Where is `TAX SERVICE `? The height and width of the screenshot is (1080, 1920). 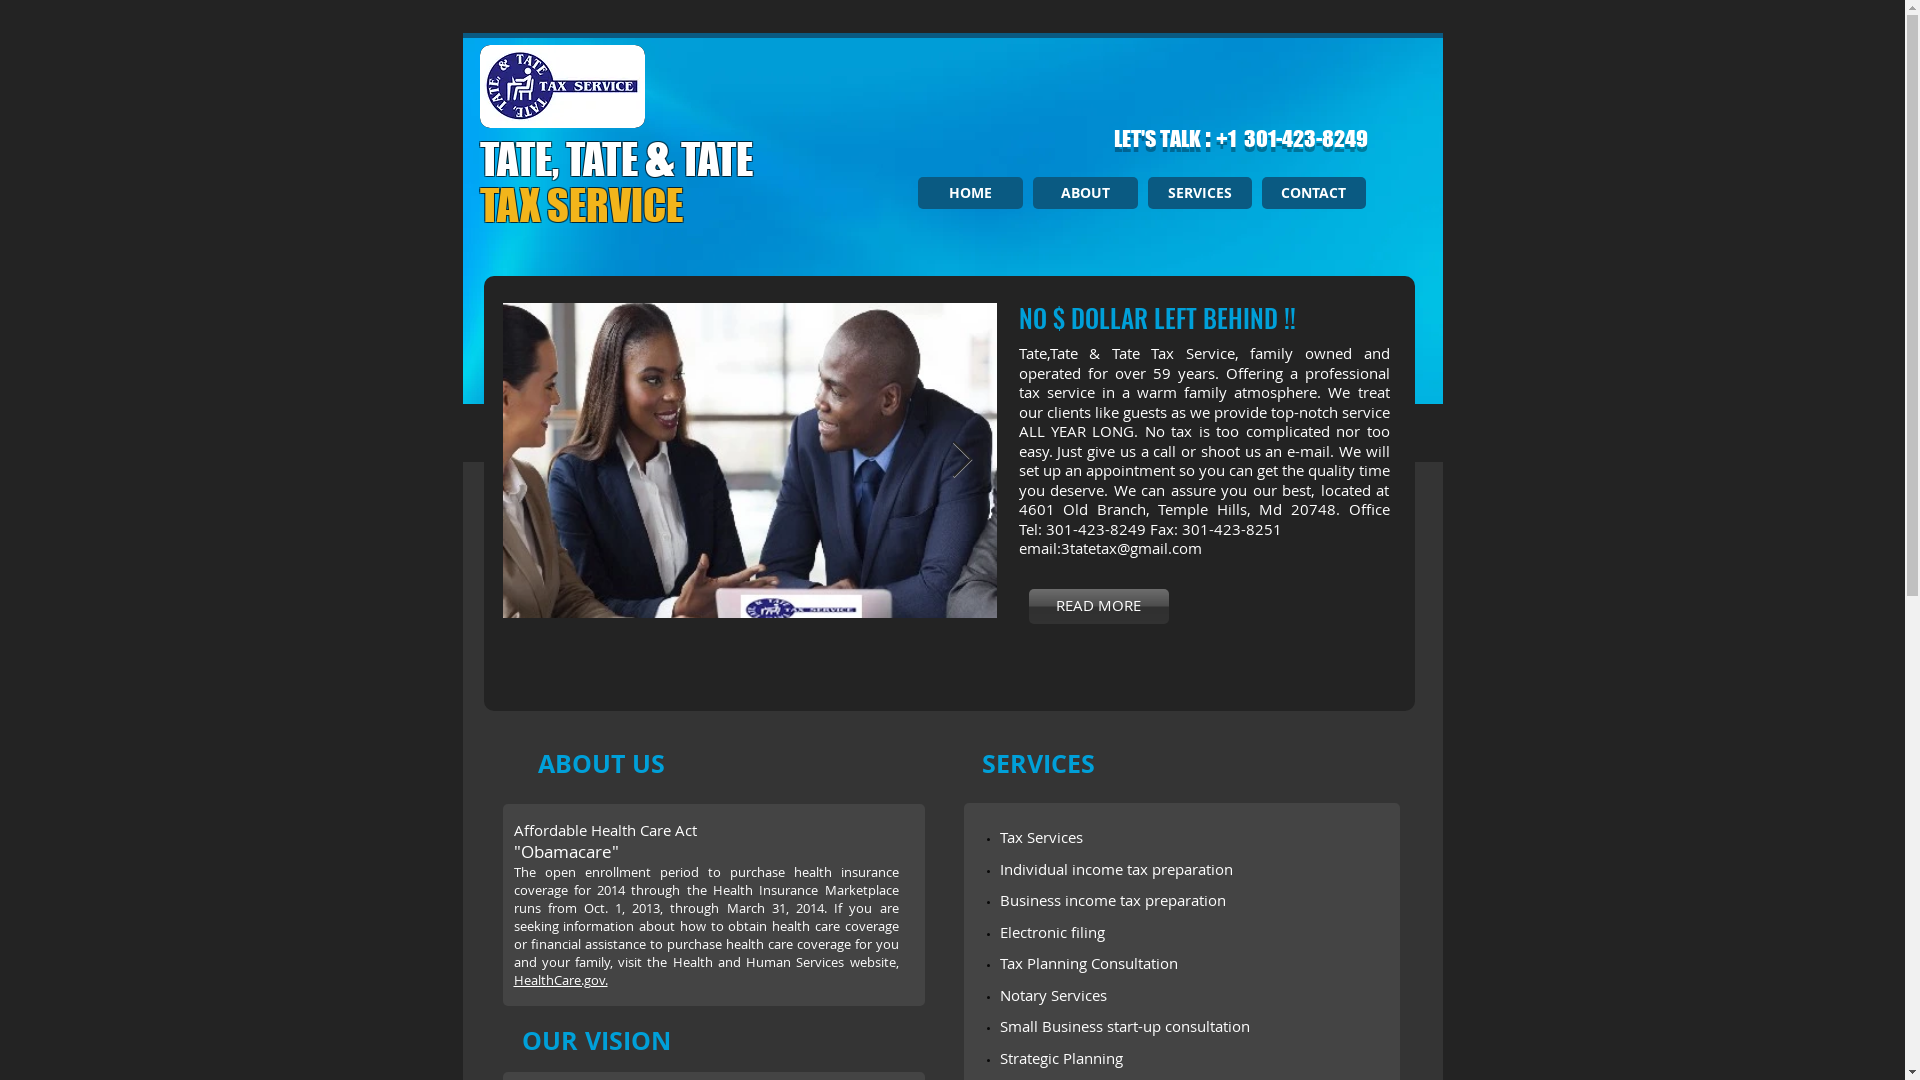
TAX SERVICE  is located at coordinates (585, 206).